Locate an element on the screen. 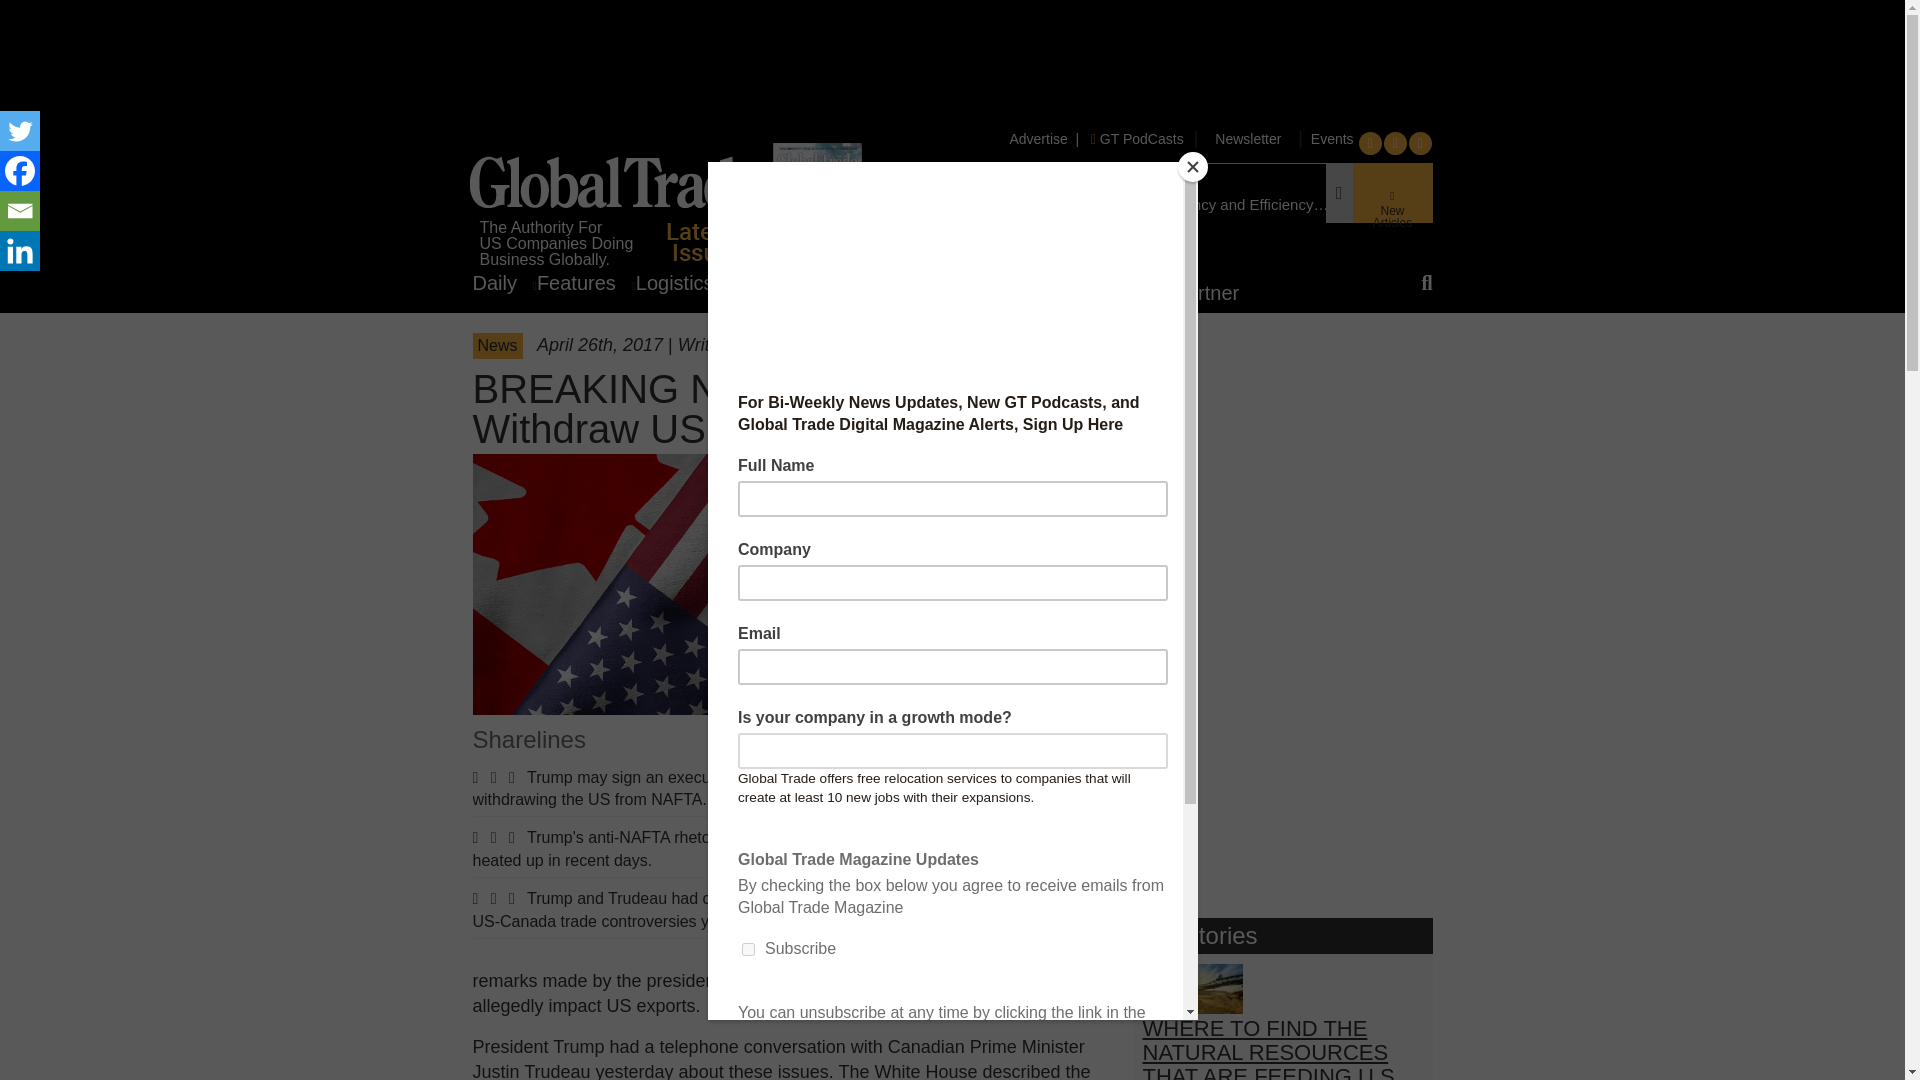 This screenshot has width=1920, height=1080. Facebook is located at coordinates (20, 171).